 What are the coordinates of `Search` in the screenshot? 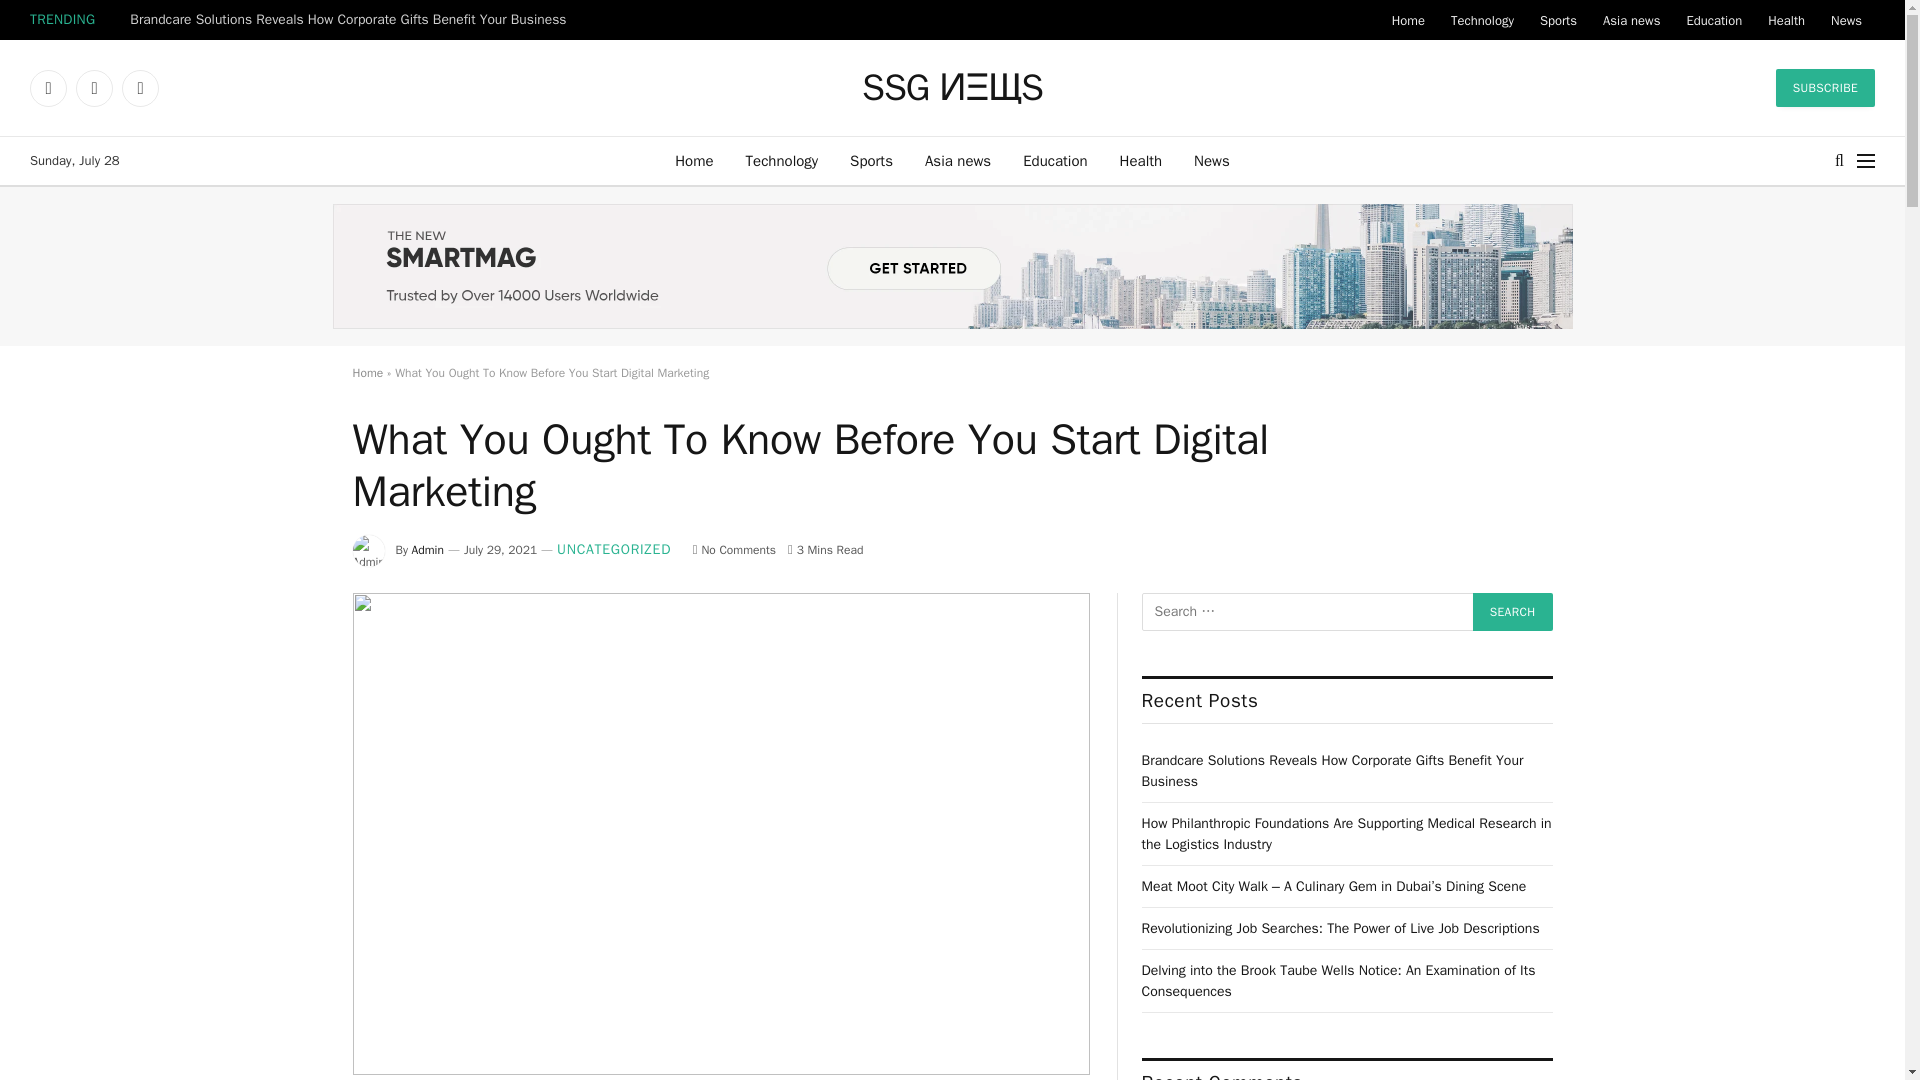 It's located at (1839, 160).